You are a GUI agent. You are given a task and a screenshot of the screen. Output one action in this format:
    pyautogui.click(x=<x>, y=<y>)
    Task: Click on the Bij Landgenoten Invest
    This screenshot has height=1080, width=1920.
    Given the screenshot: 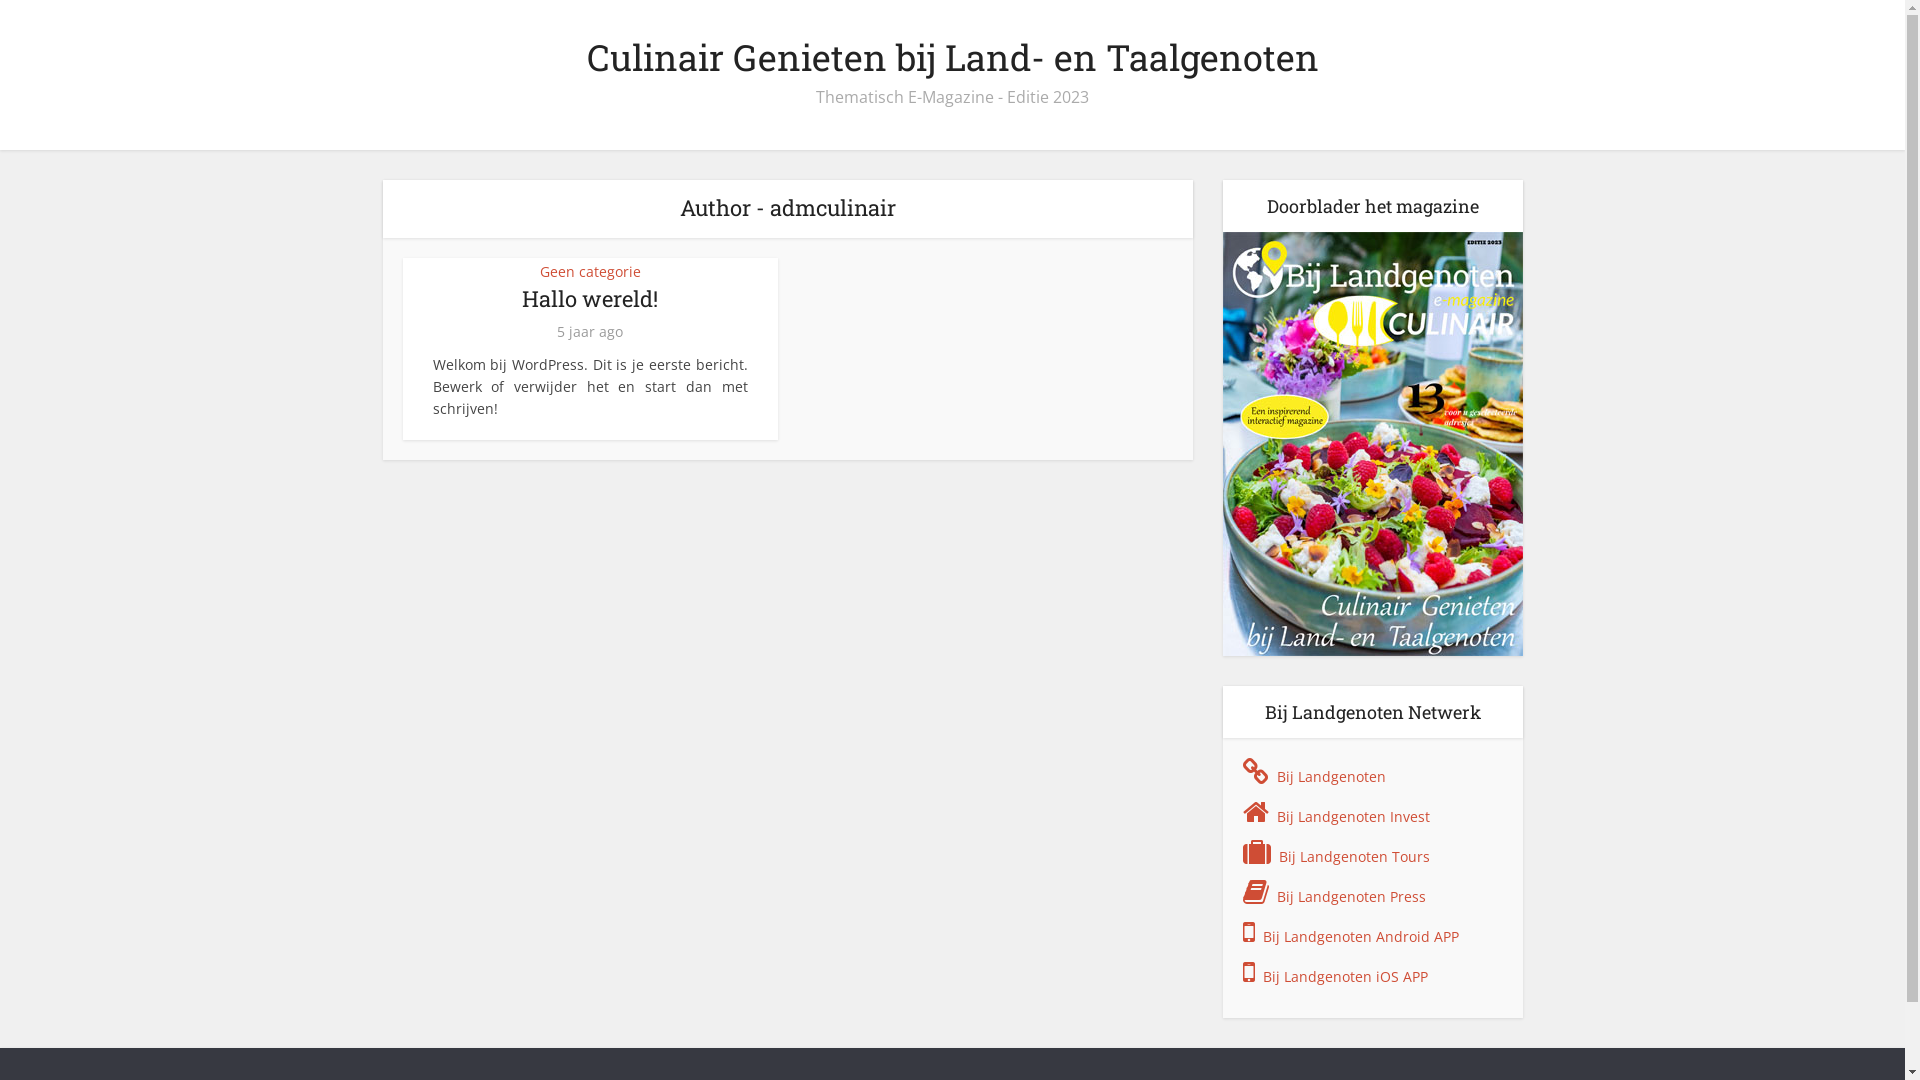 What is the action you would take?
    pyautogui.click(x=1352, y=816)
    